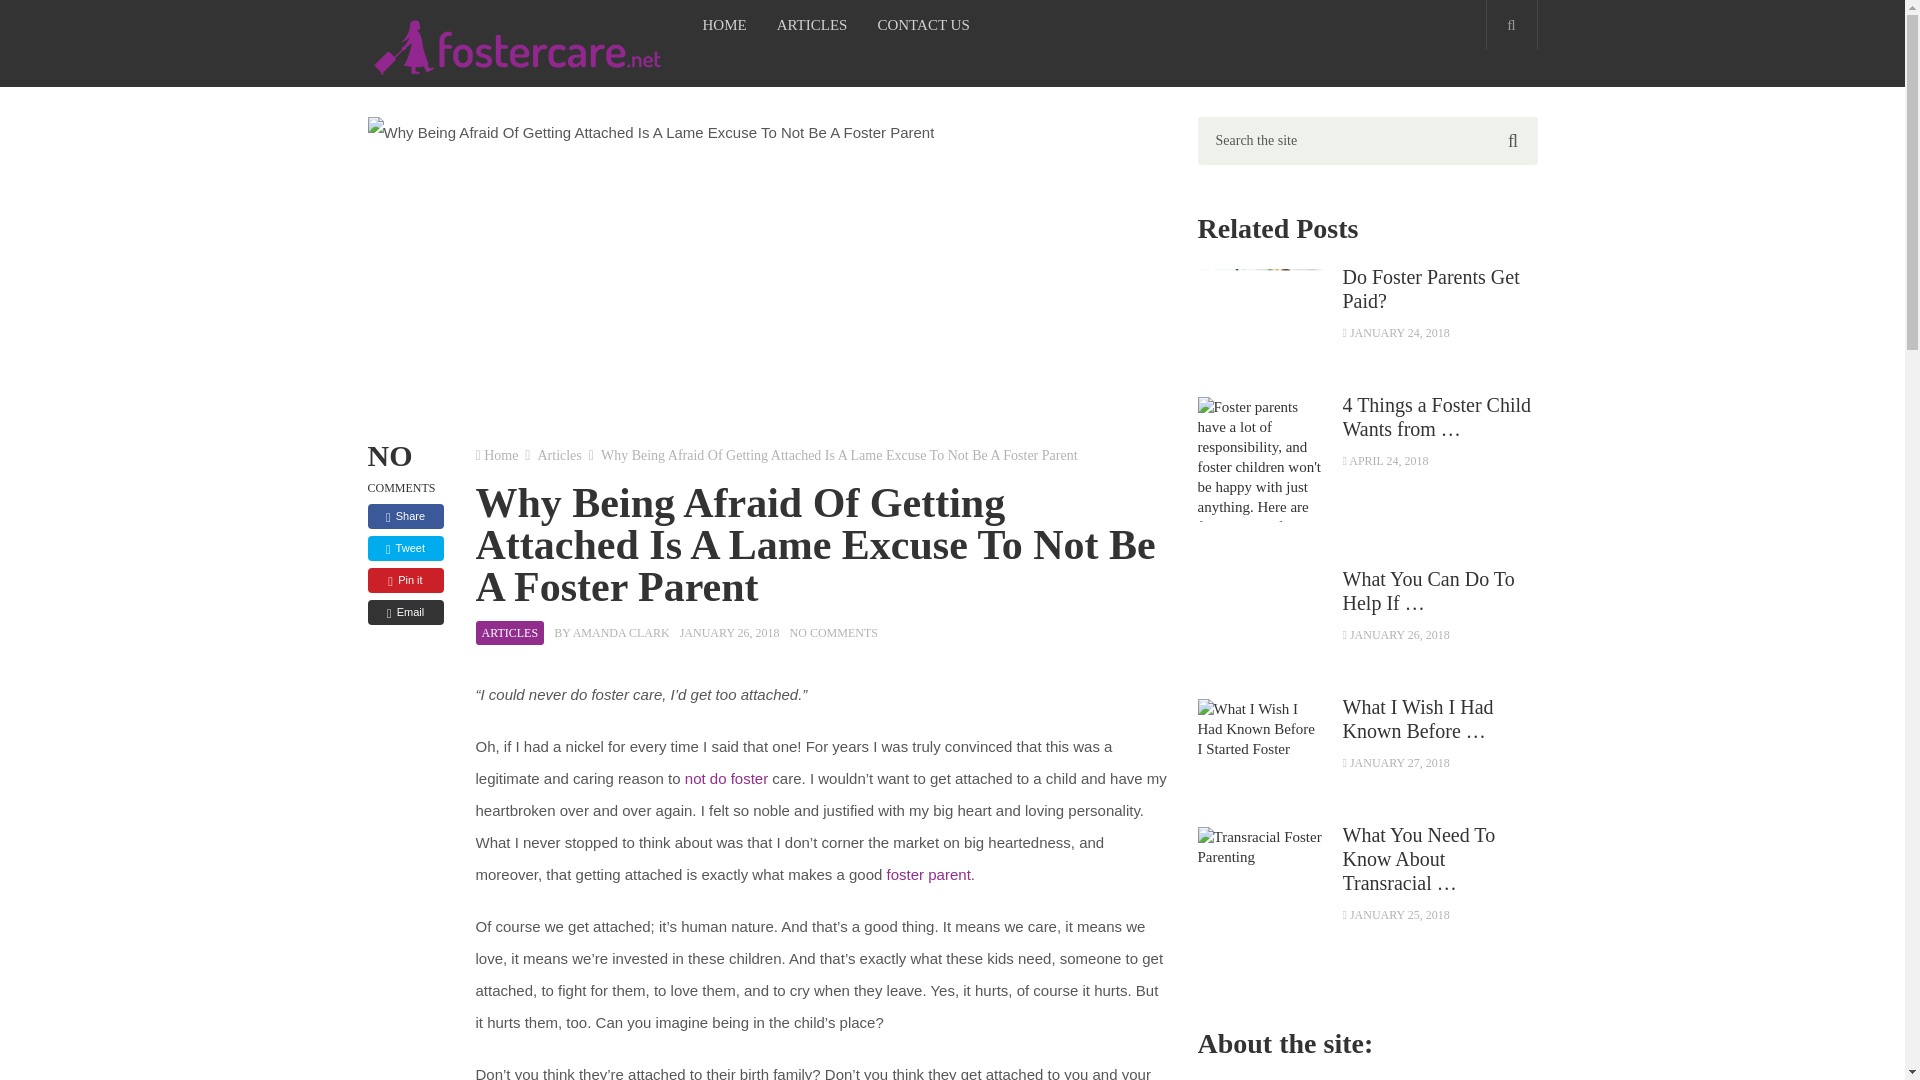 The height and width of the screenshot is (1080, 1920). What do you see at coordinates (833, 633) in the screenshot?
I see `NO COMMENTS` at bounding box center [833, 633].